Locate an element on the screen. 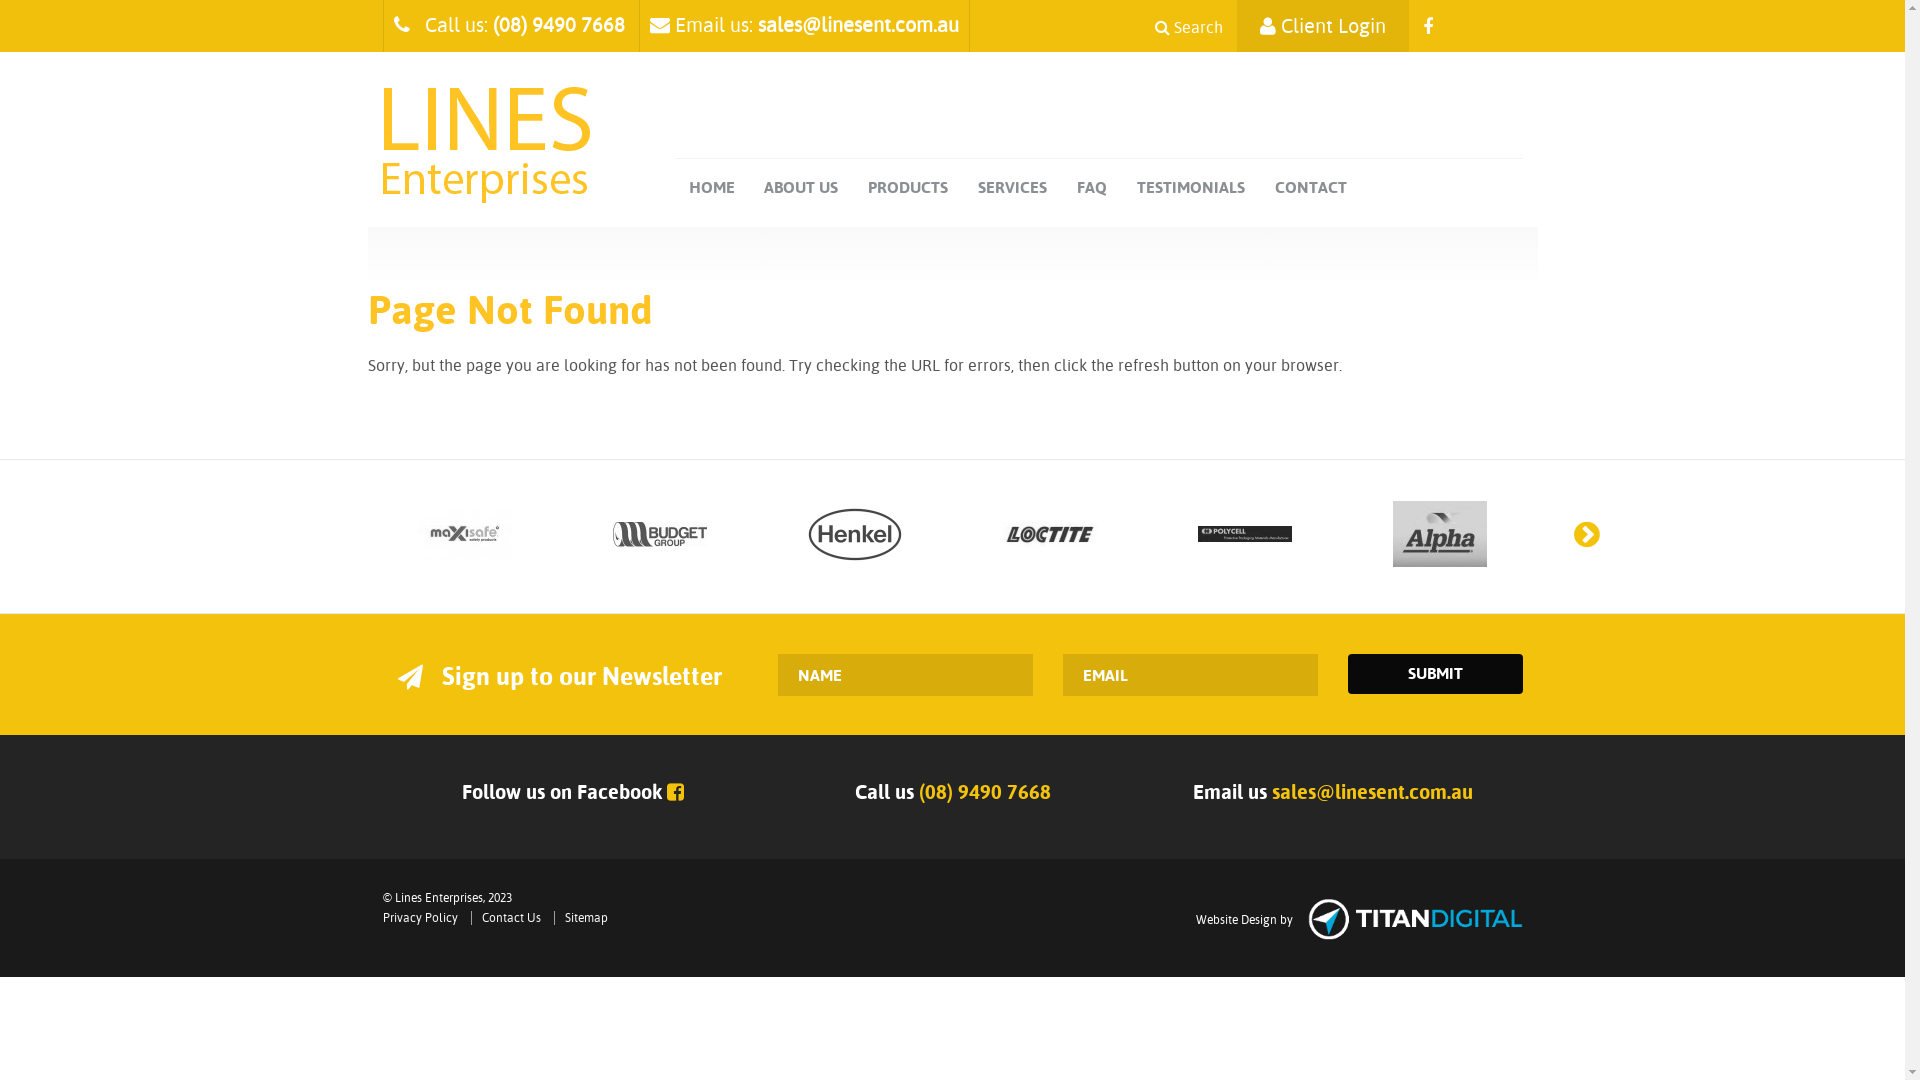 Image resolution: width=1920 pixels, height=1080 pixels. ABOUT US is located at coordinates (801, 188).